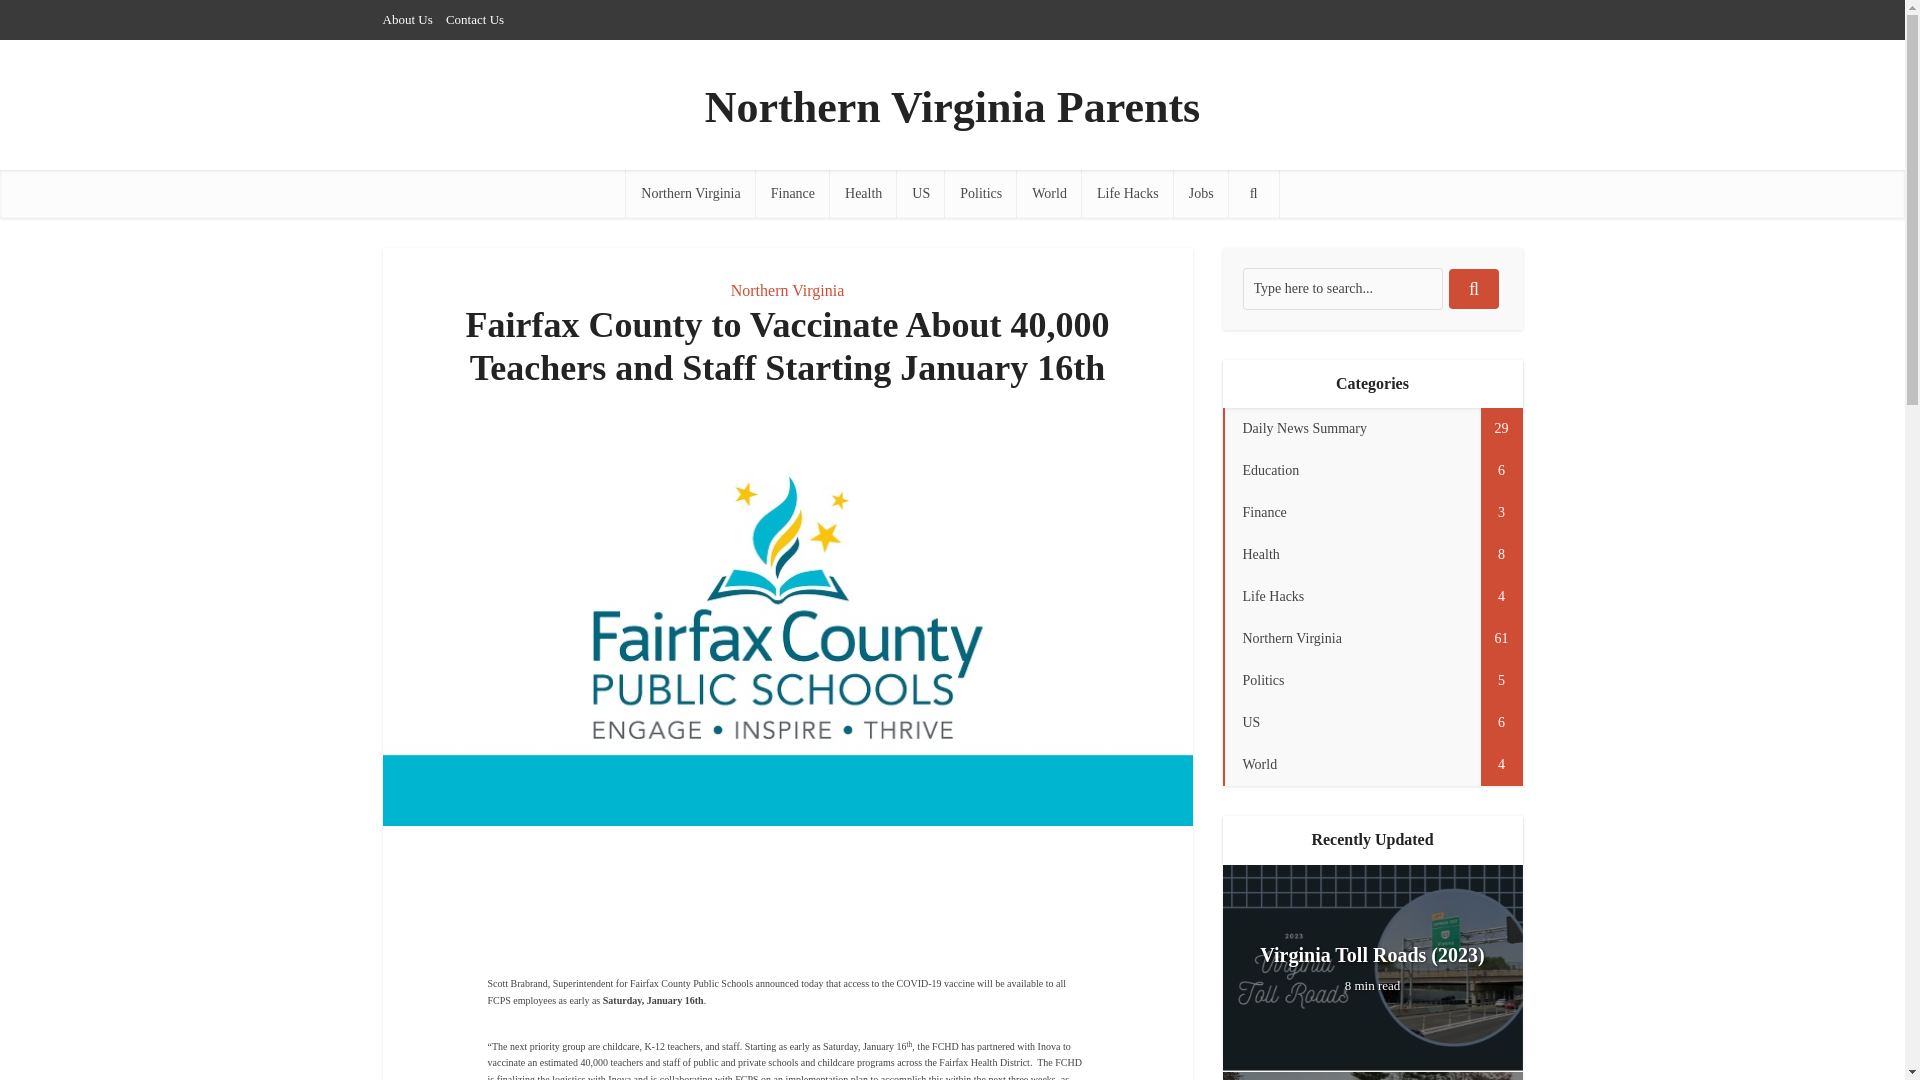 This screenshot has height=1080, width=1920. What do you see at coordinates (1342, 288) in the screenshot?
I see `Type here to search...` at bounding box center [1342, 288].